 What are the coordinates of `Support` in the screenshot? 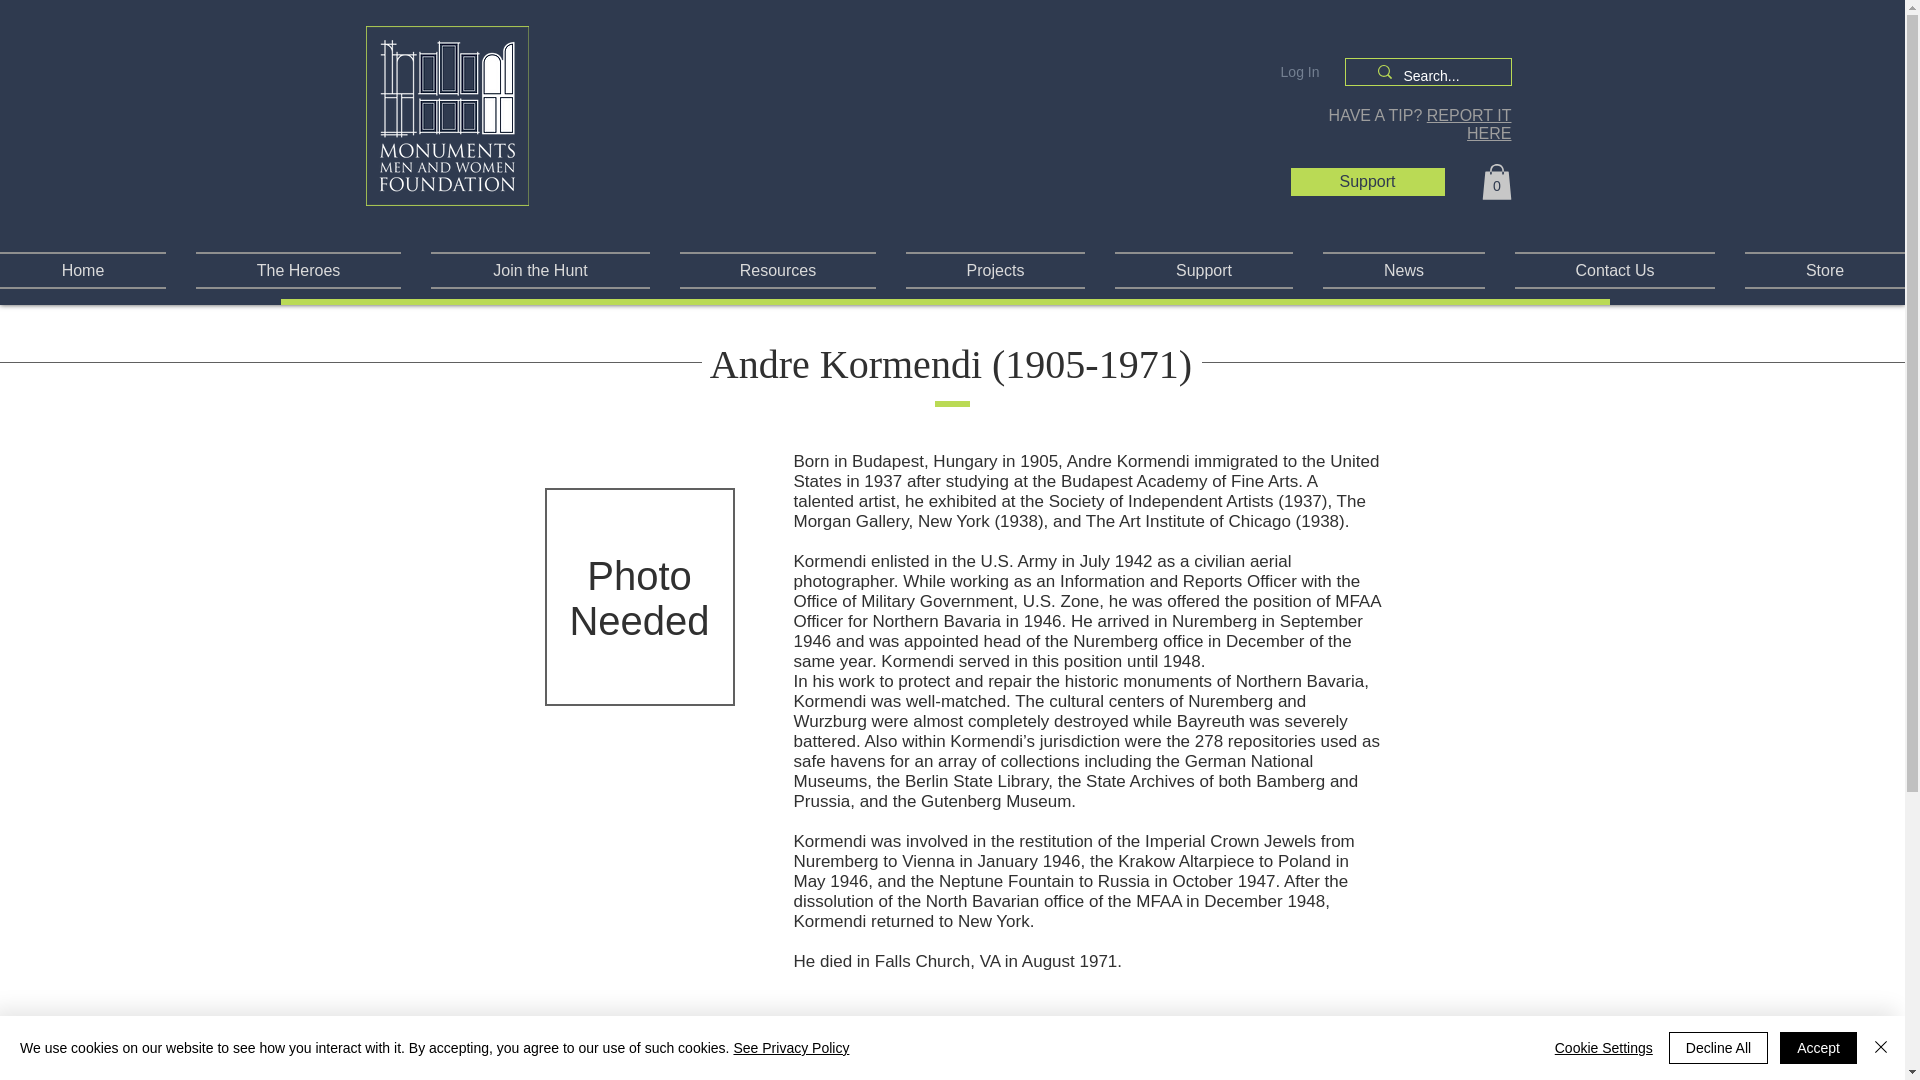 It's located at (1368, 182).